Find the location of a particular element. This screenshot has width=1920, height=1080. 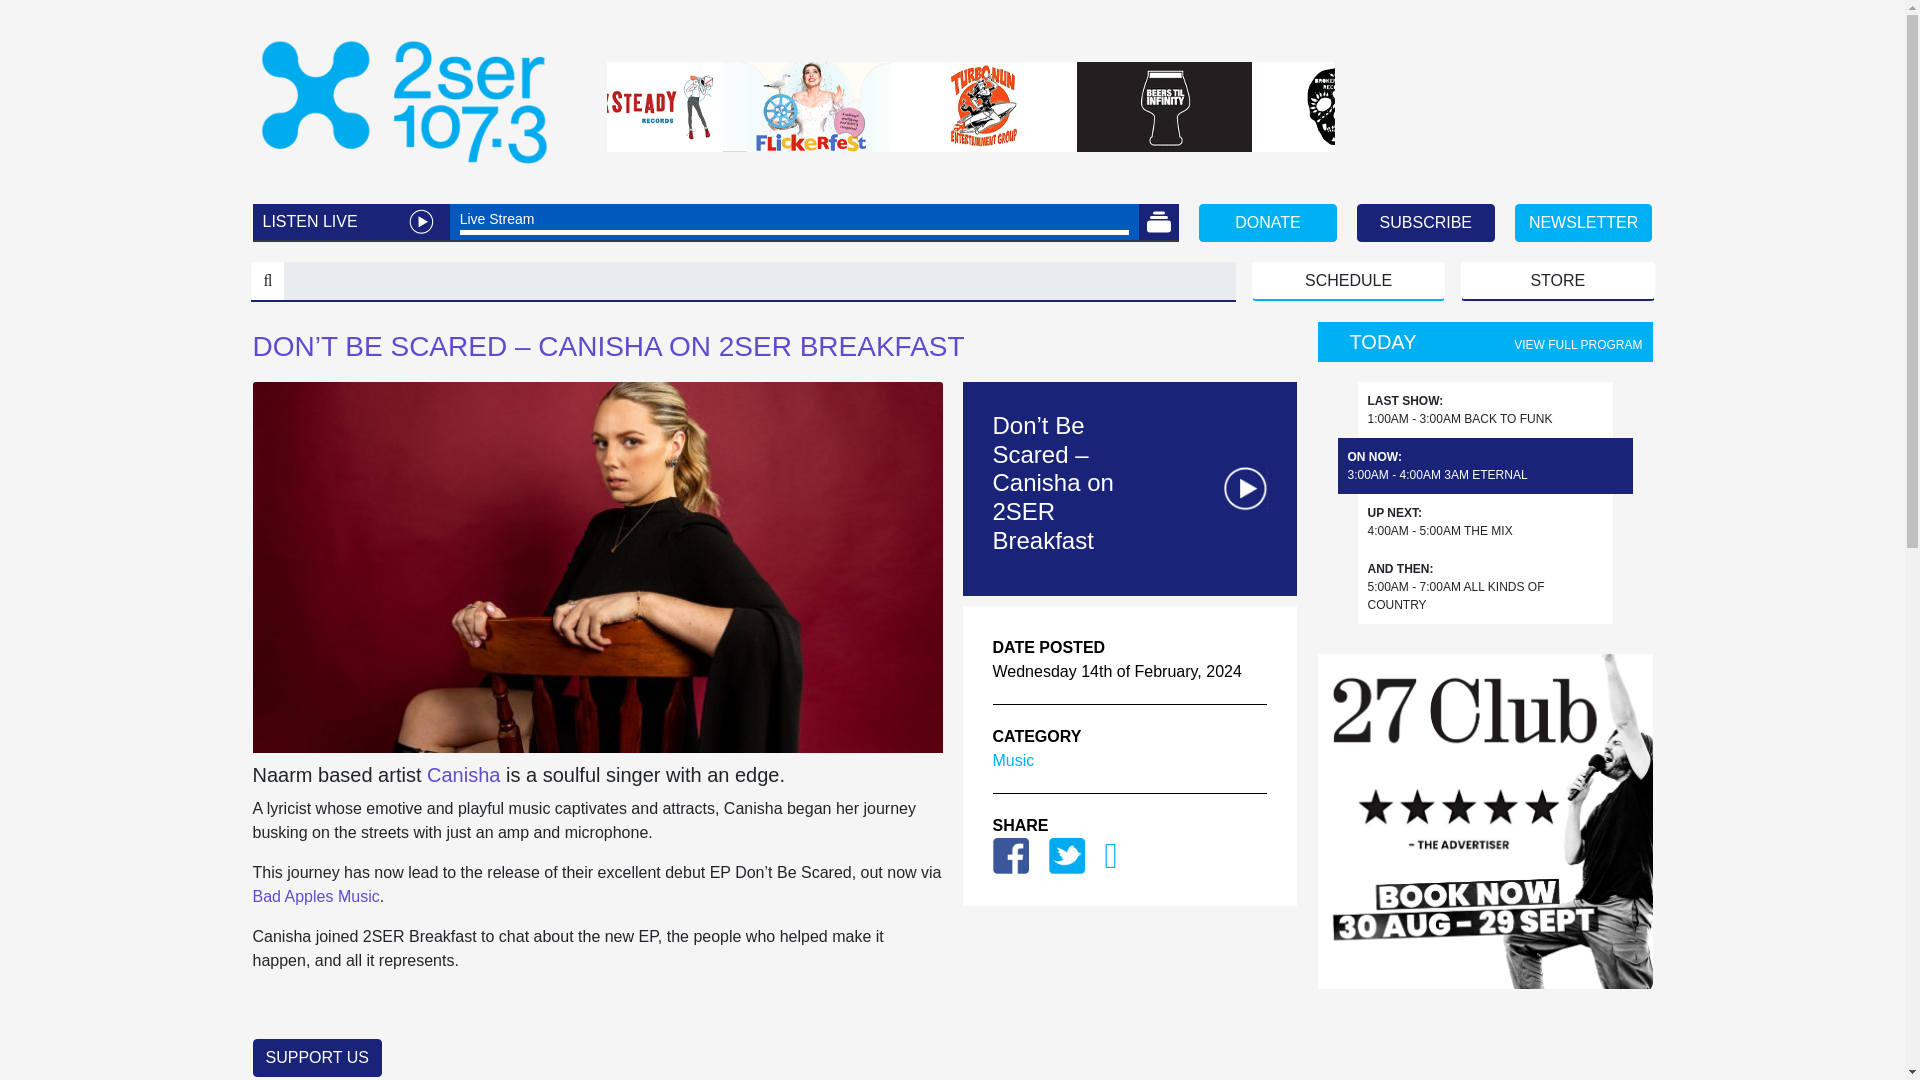

DONATE is located at coordinates (1267, 222).